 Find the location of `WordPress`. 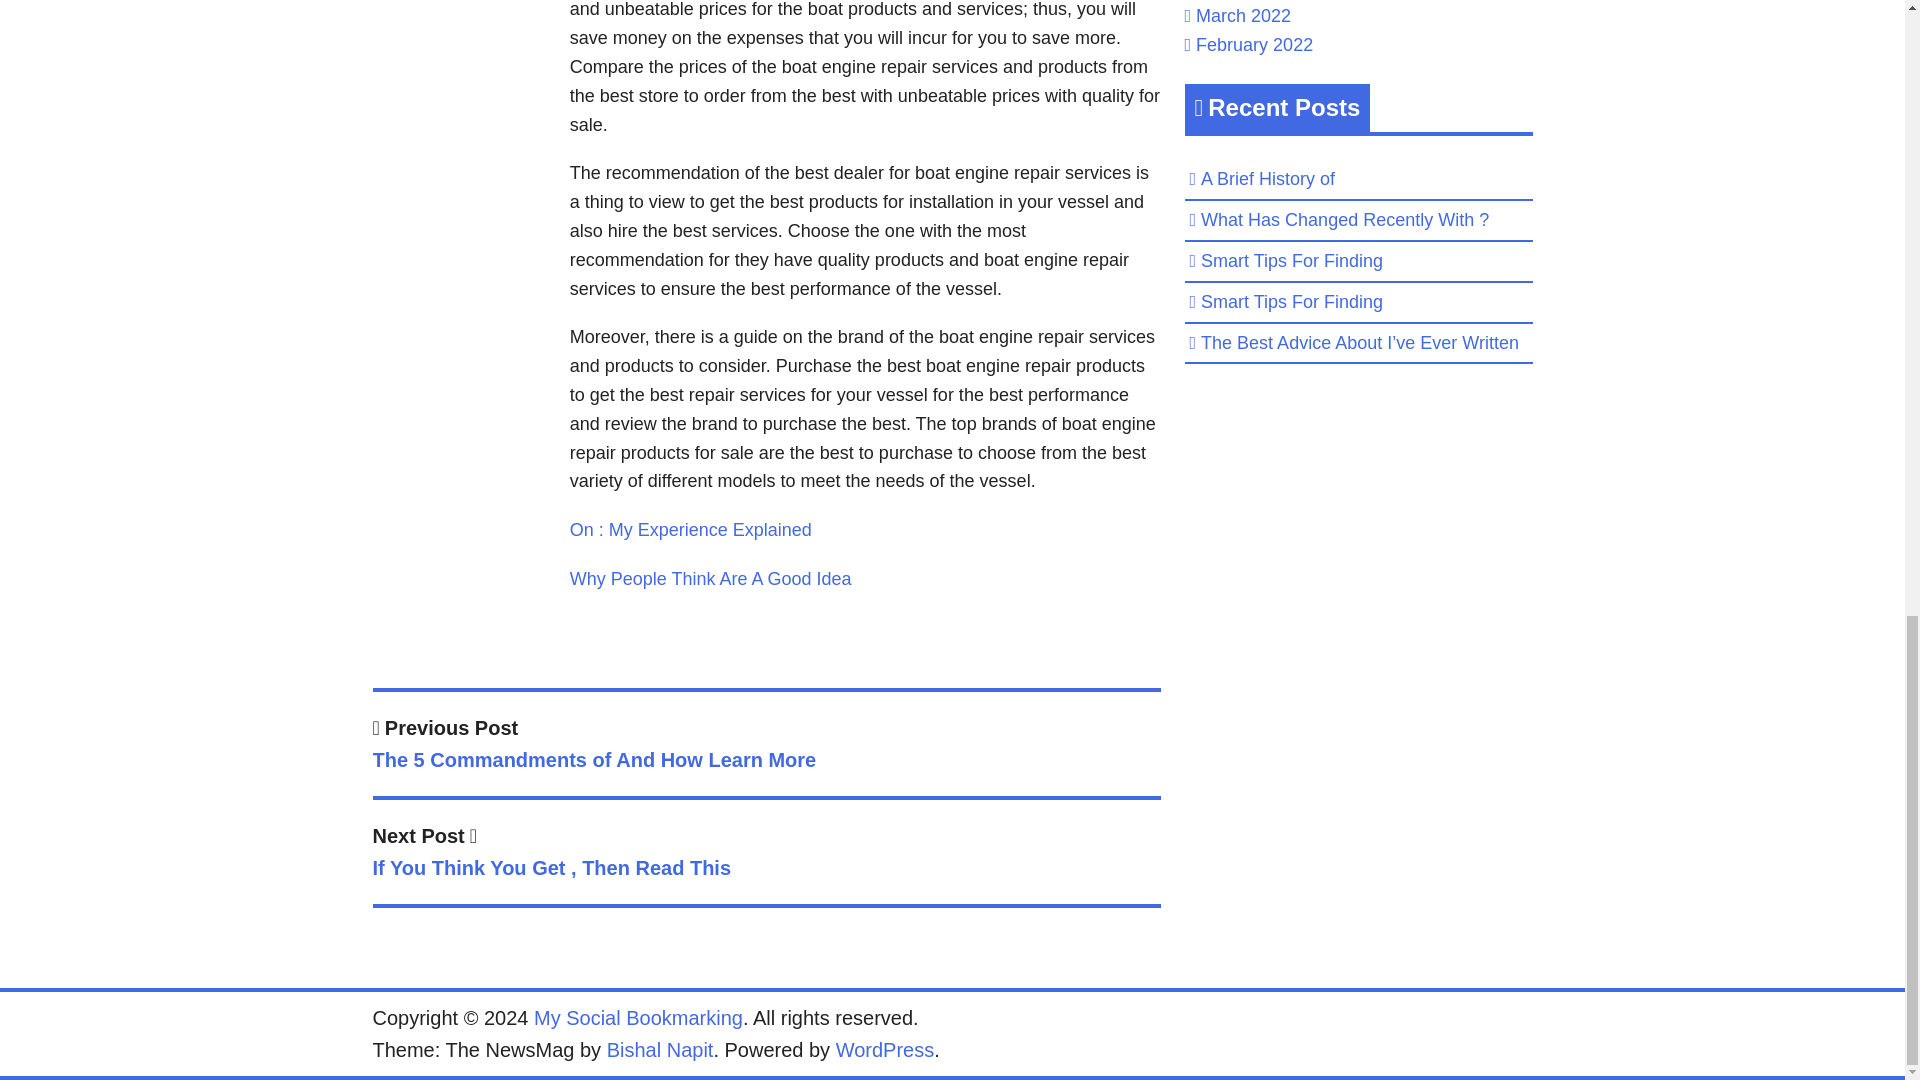

WordPress is located at coordinates (766, 856).